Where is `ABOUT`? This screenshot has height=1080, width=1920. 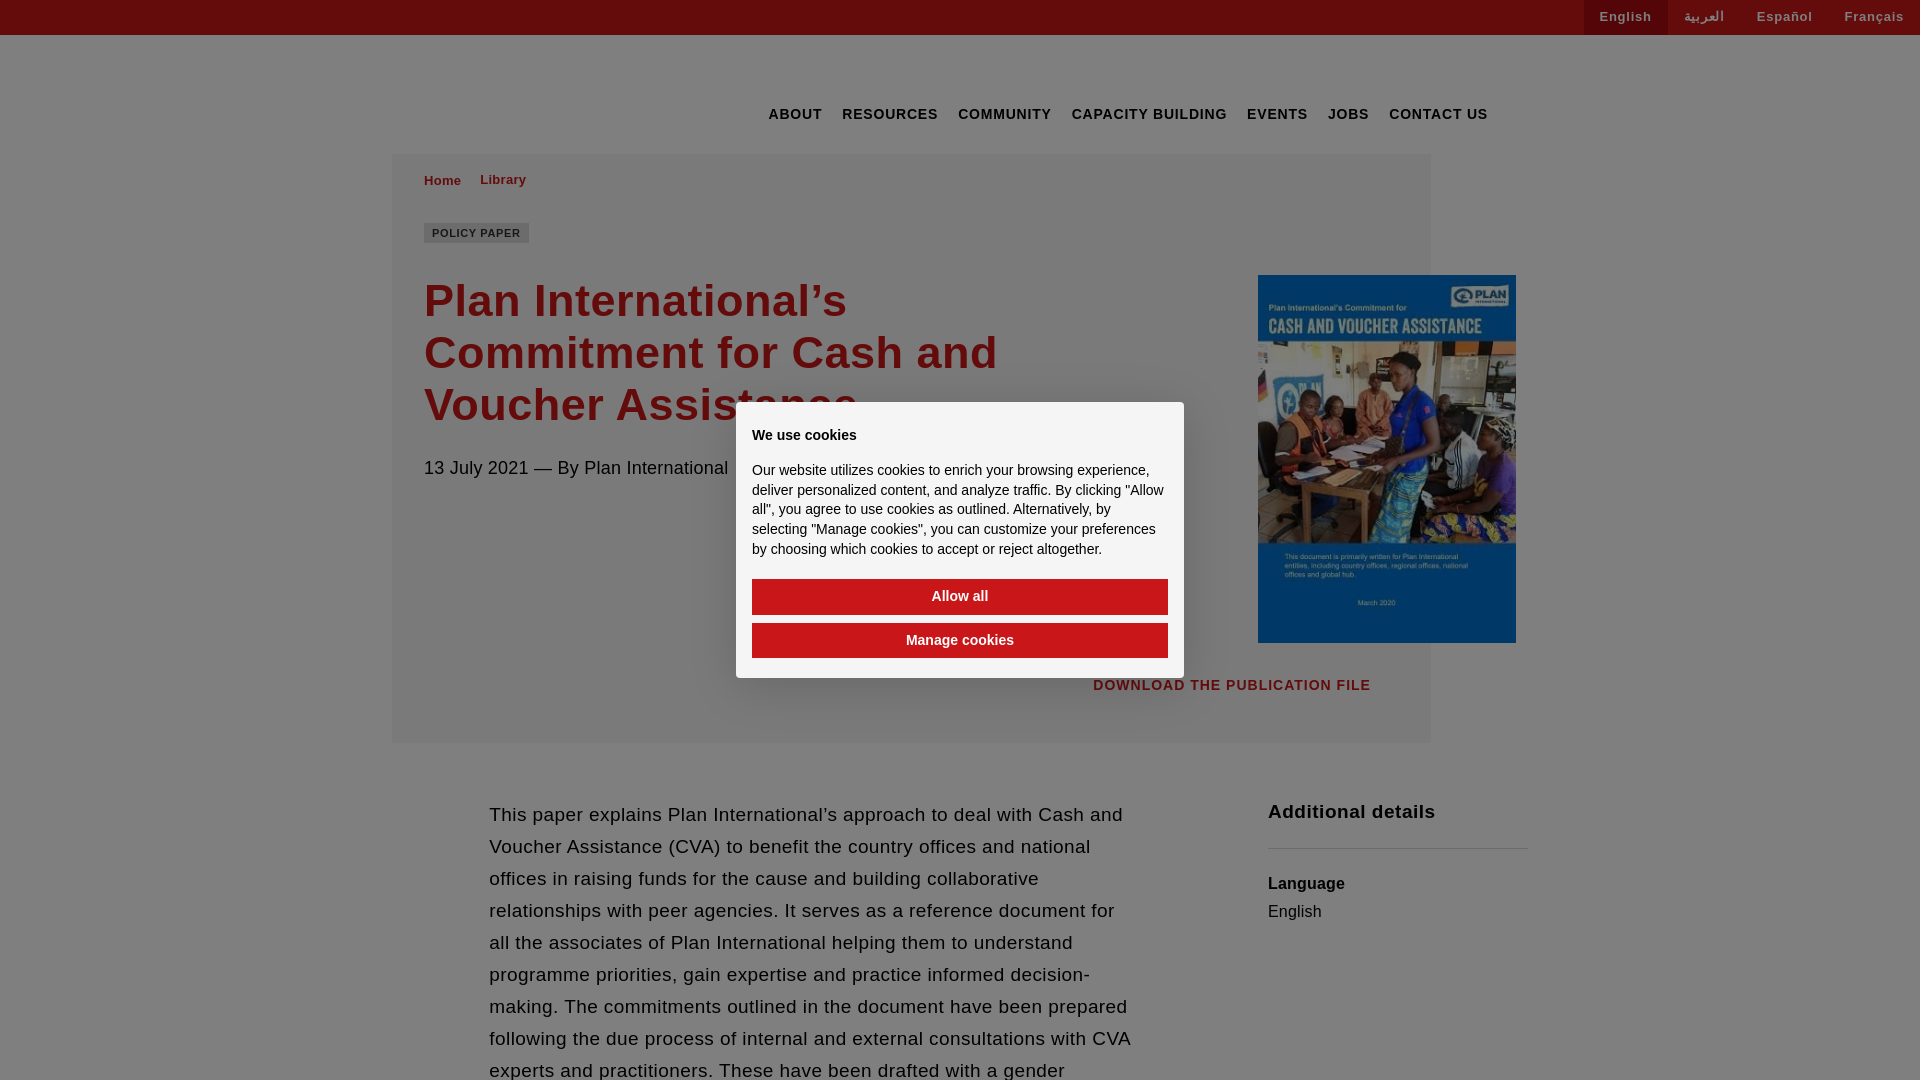
ABOUT is located at coordinates (794, 114).